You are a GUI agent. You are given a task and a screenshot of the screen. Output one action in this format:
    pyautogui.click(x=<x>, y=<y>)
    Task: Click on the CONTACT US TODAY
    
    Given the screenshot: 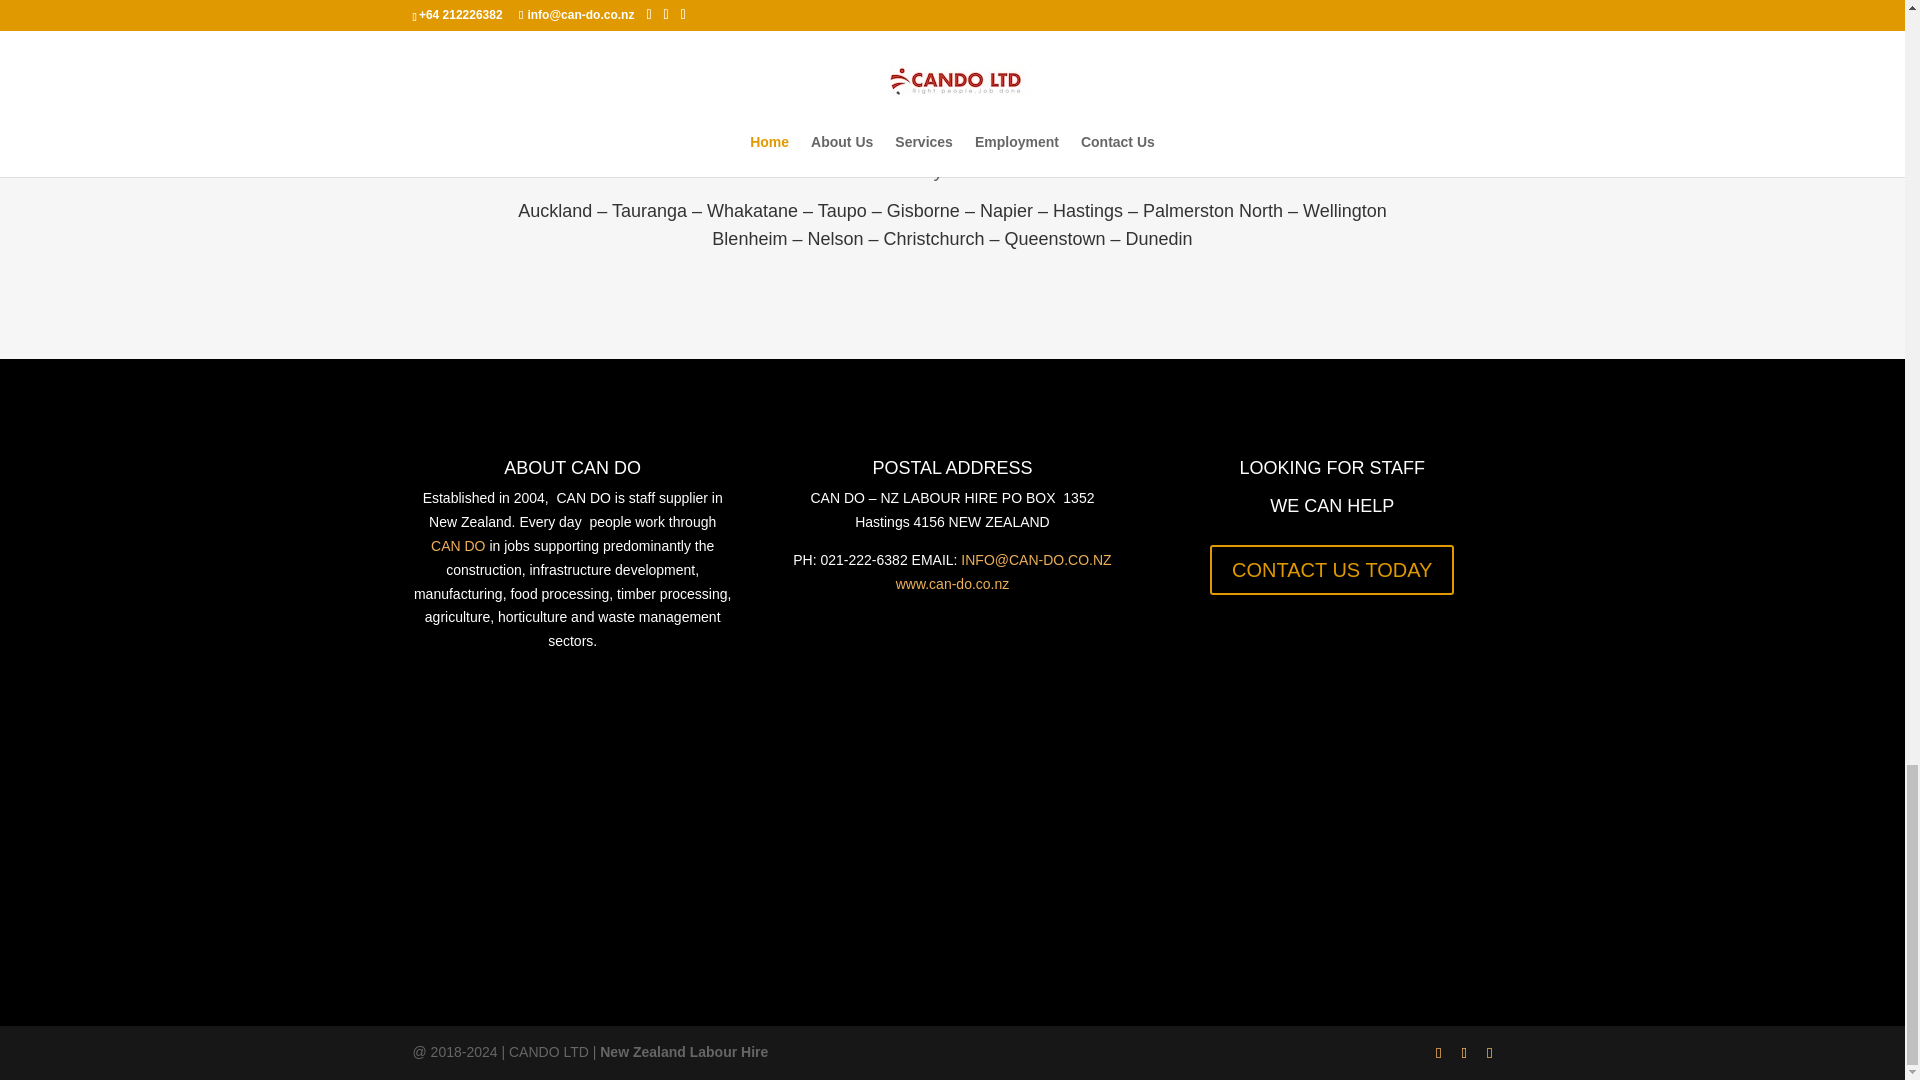 What is the action you would take?
    pyautogui.click(x=1331, y=570)
    